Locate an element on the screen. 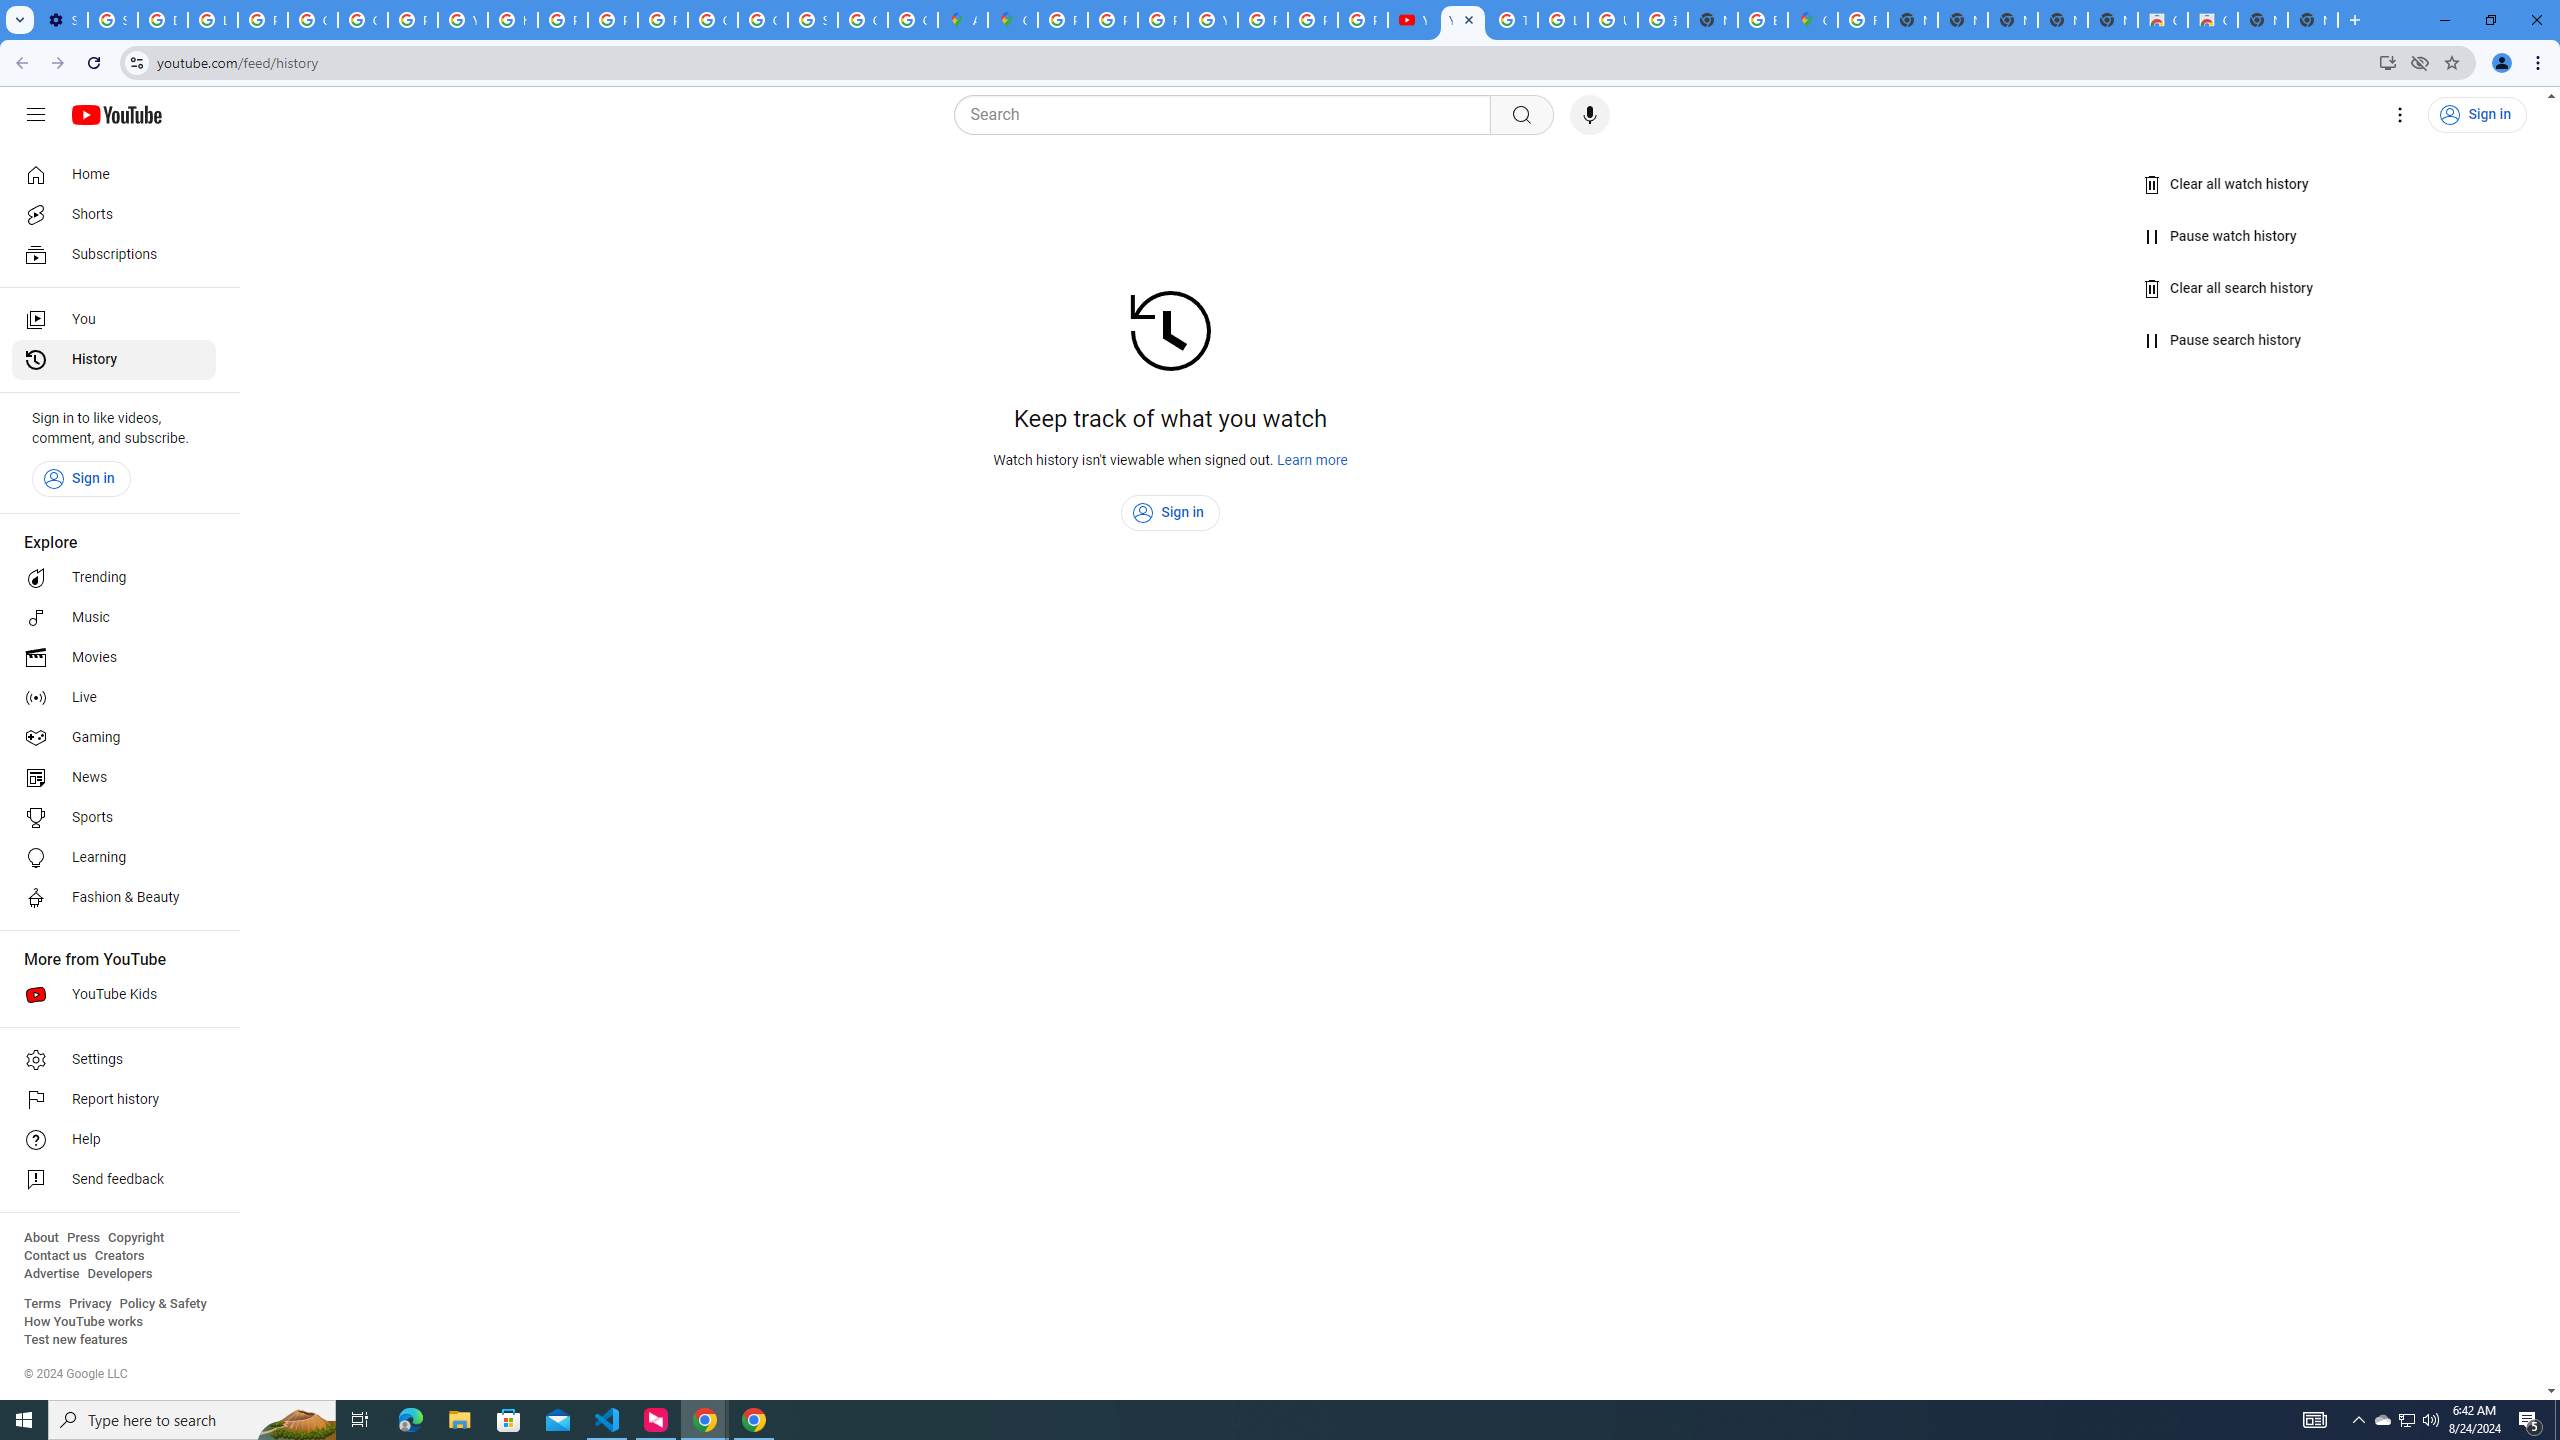  Advertise is located at coordinates (51, 1274).